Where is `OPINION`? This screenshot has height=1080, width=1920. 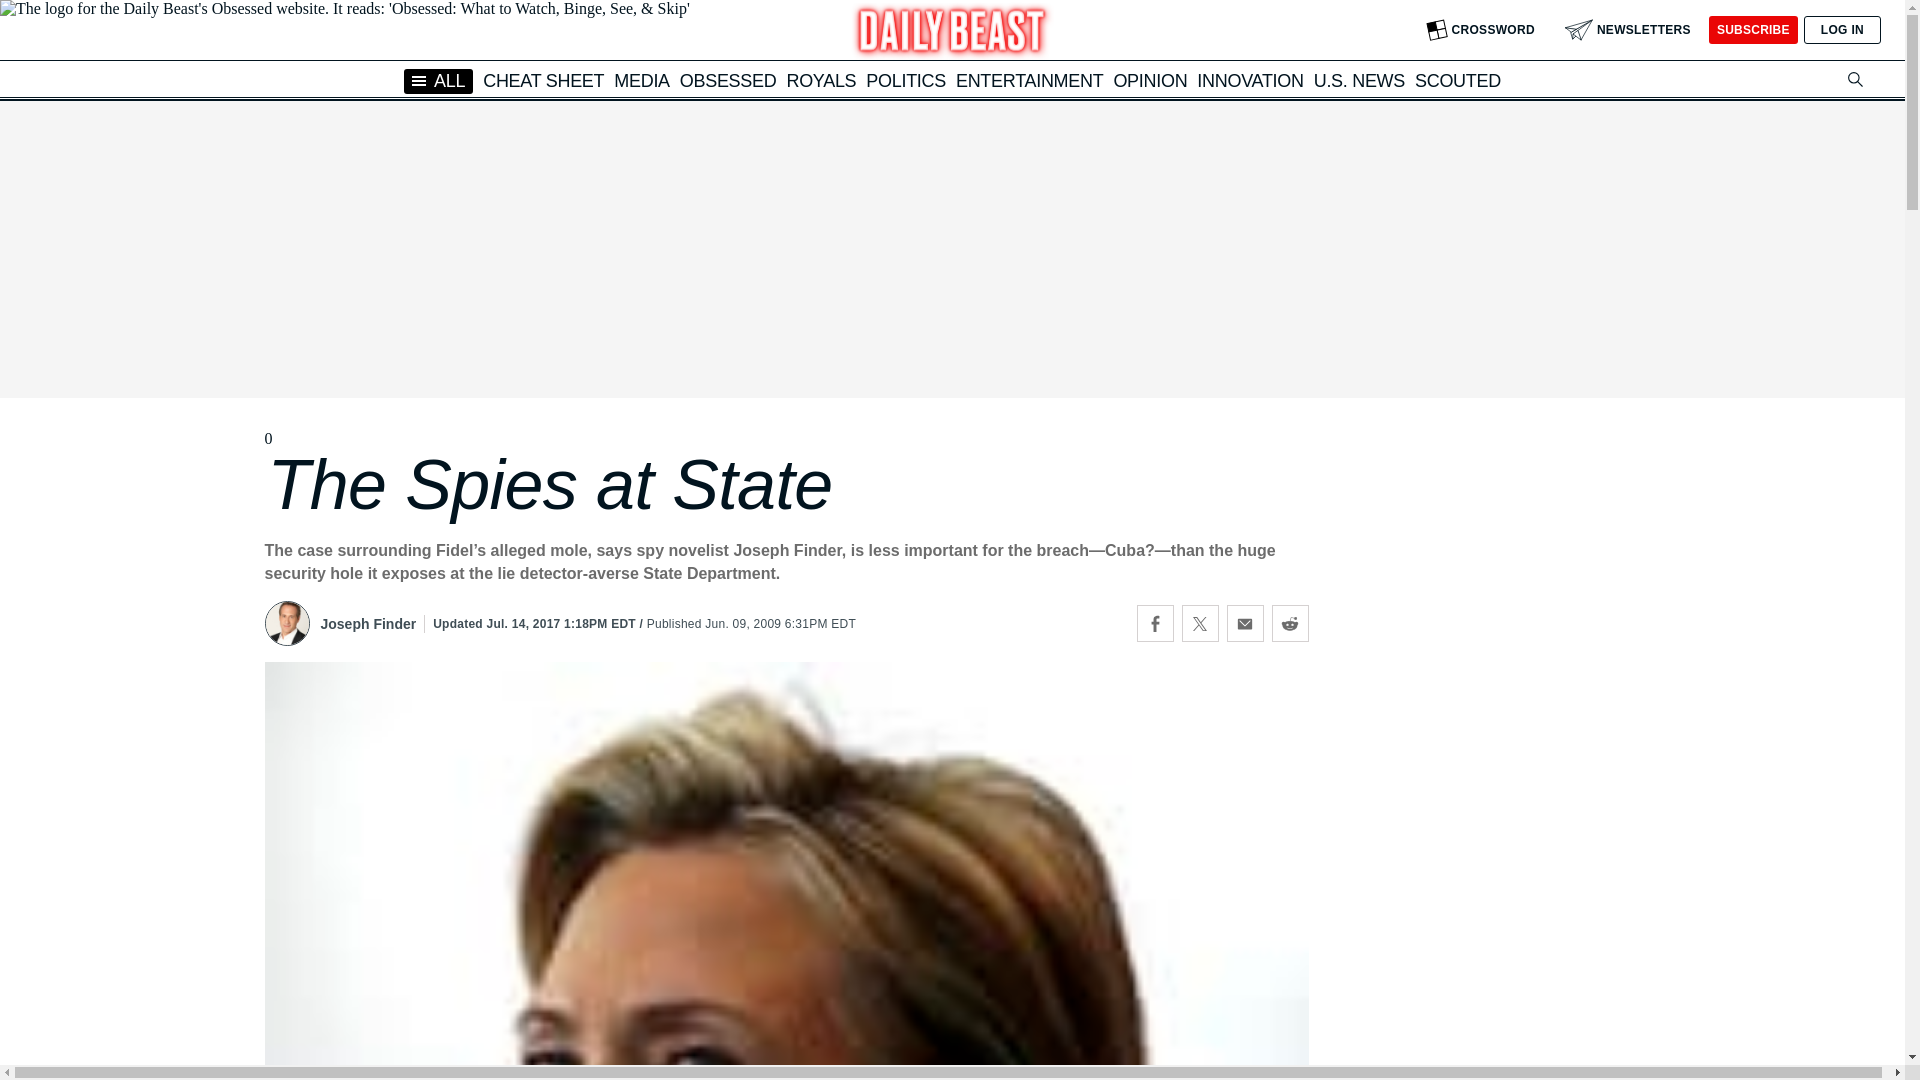
OPINION is located at coordinates (1150, 80).